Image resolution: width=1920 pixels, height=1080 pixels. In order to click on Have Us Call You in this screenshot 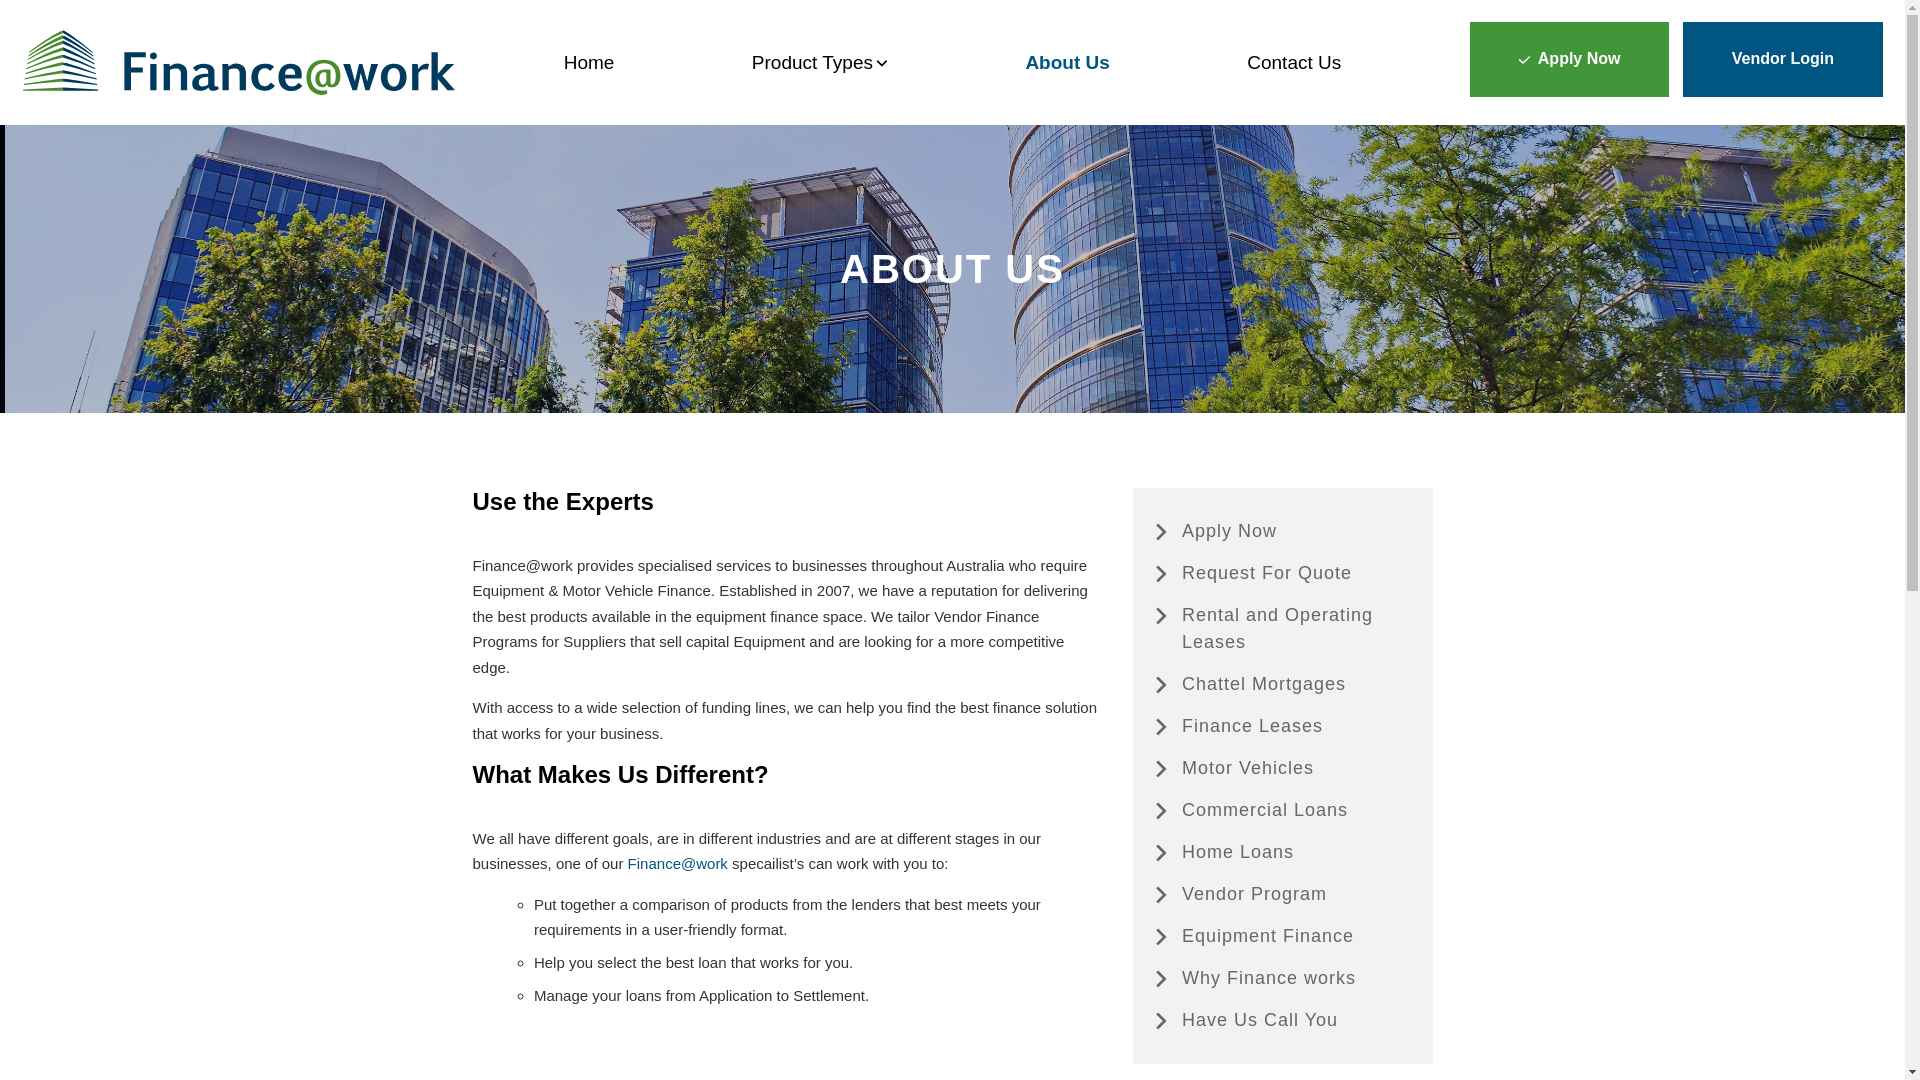, I will do `click(1282, 1020)`.